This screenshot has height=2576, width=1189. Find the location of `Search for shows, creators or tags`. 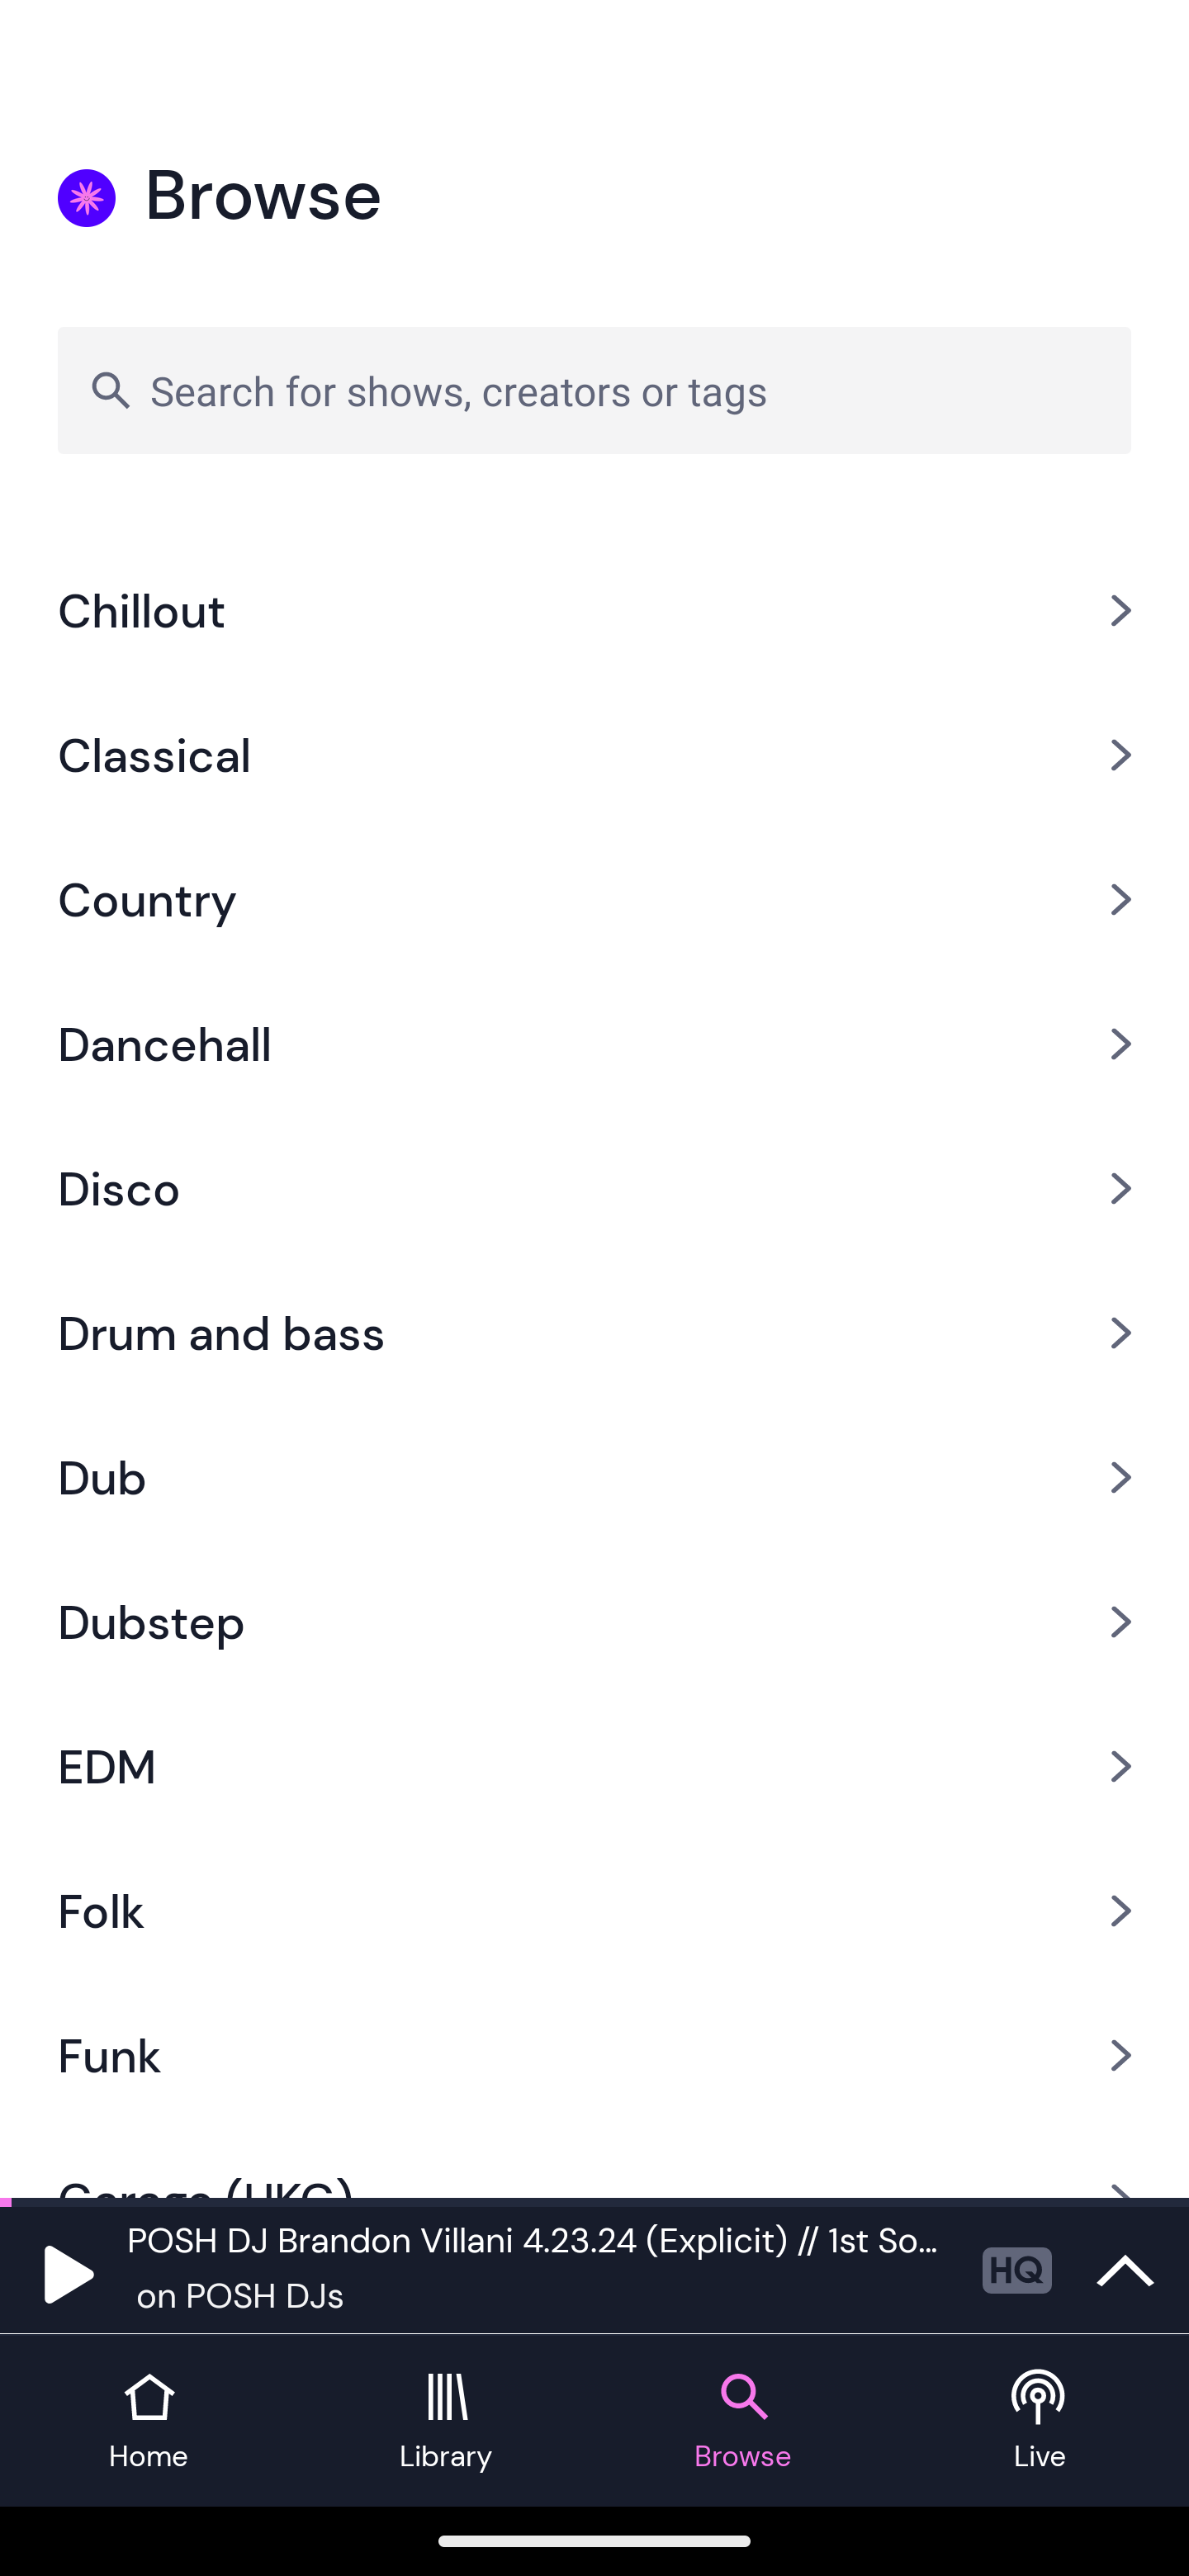

Search for shows, creators or tags is located at coordinates (594, 390).